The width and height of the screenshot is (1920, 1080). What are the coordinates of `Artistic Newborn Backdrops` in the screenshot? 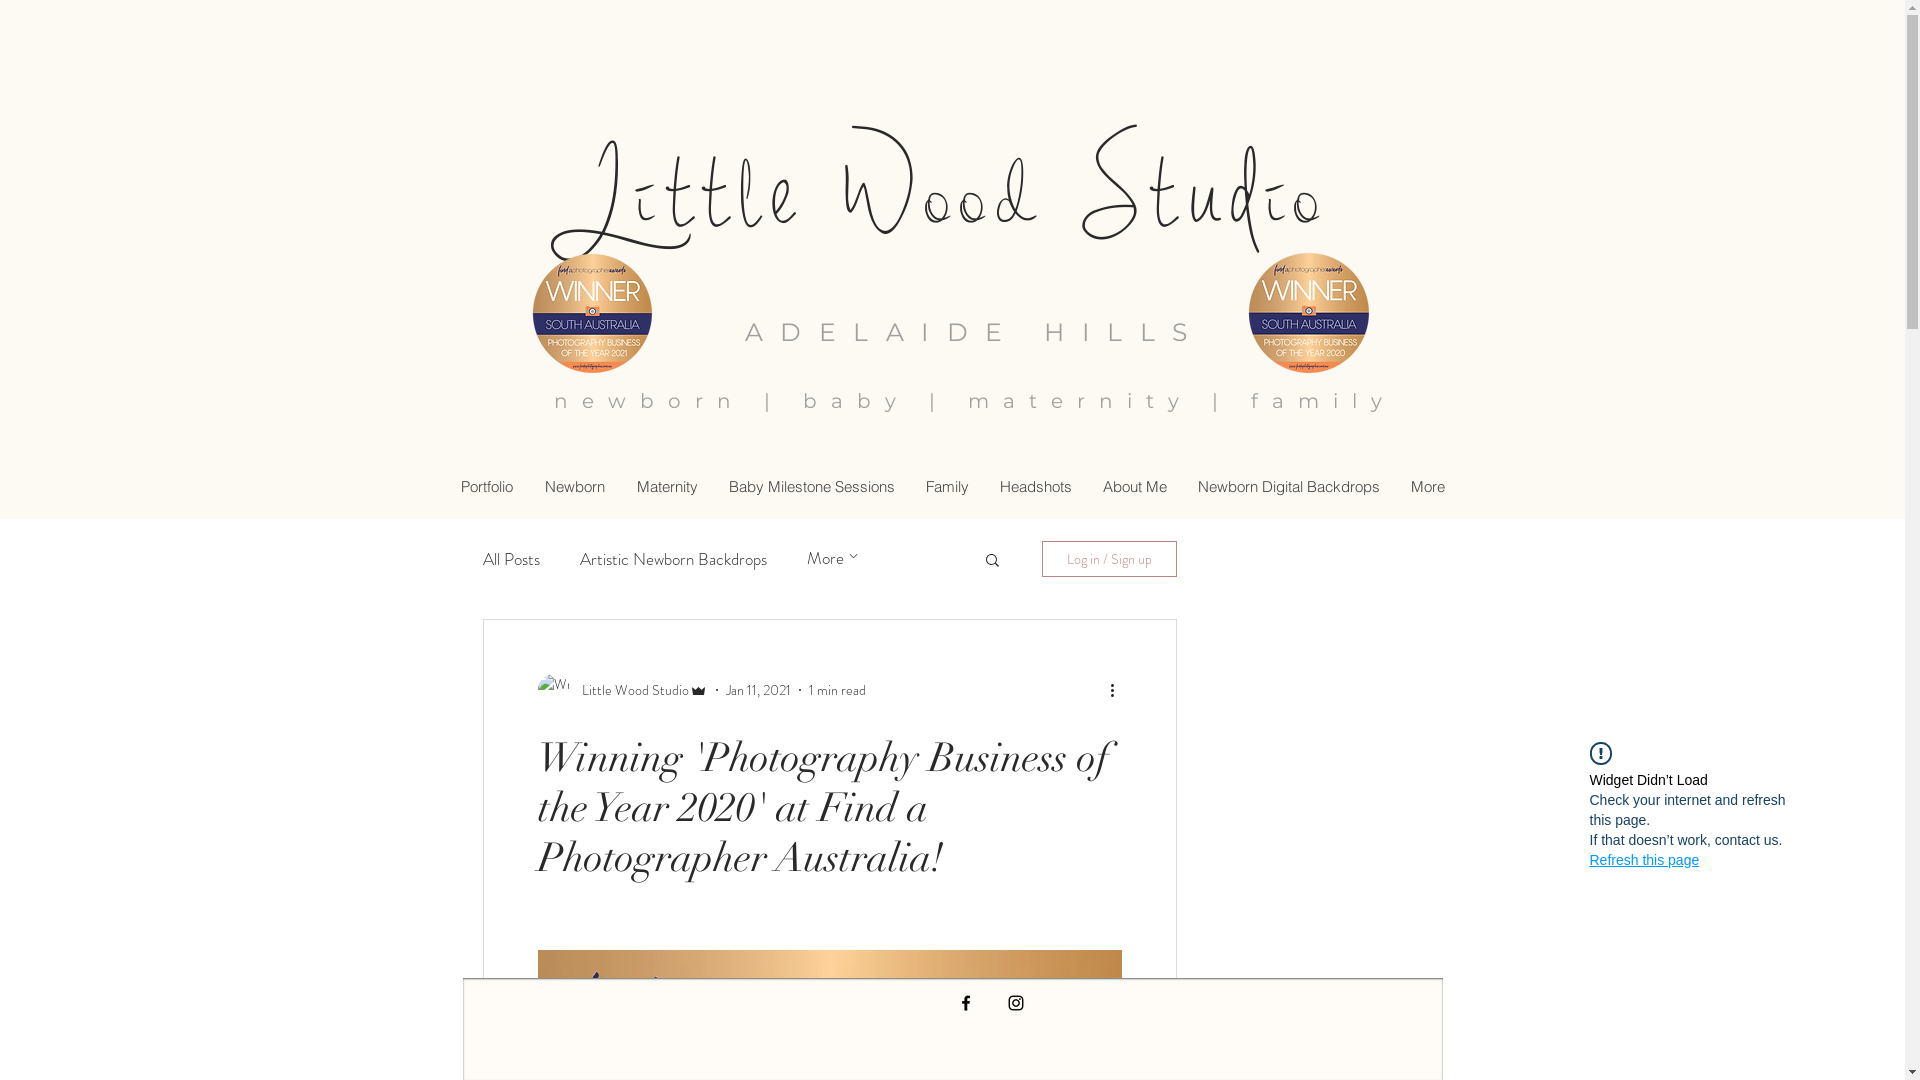 It's located at (674, 559).